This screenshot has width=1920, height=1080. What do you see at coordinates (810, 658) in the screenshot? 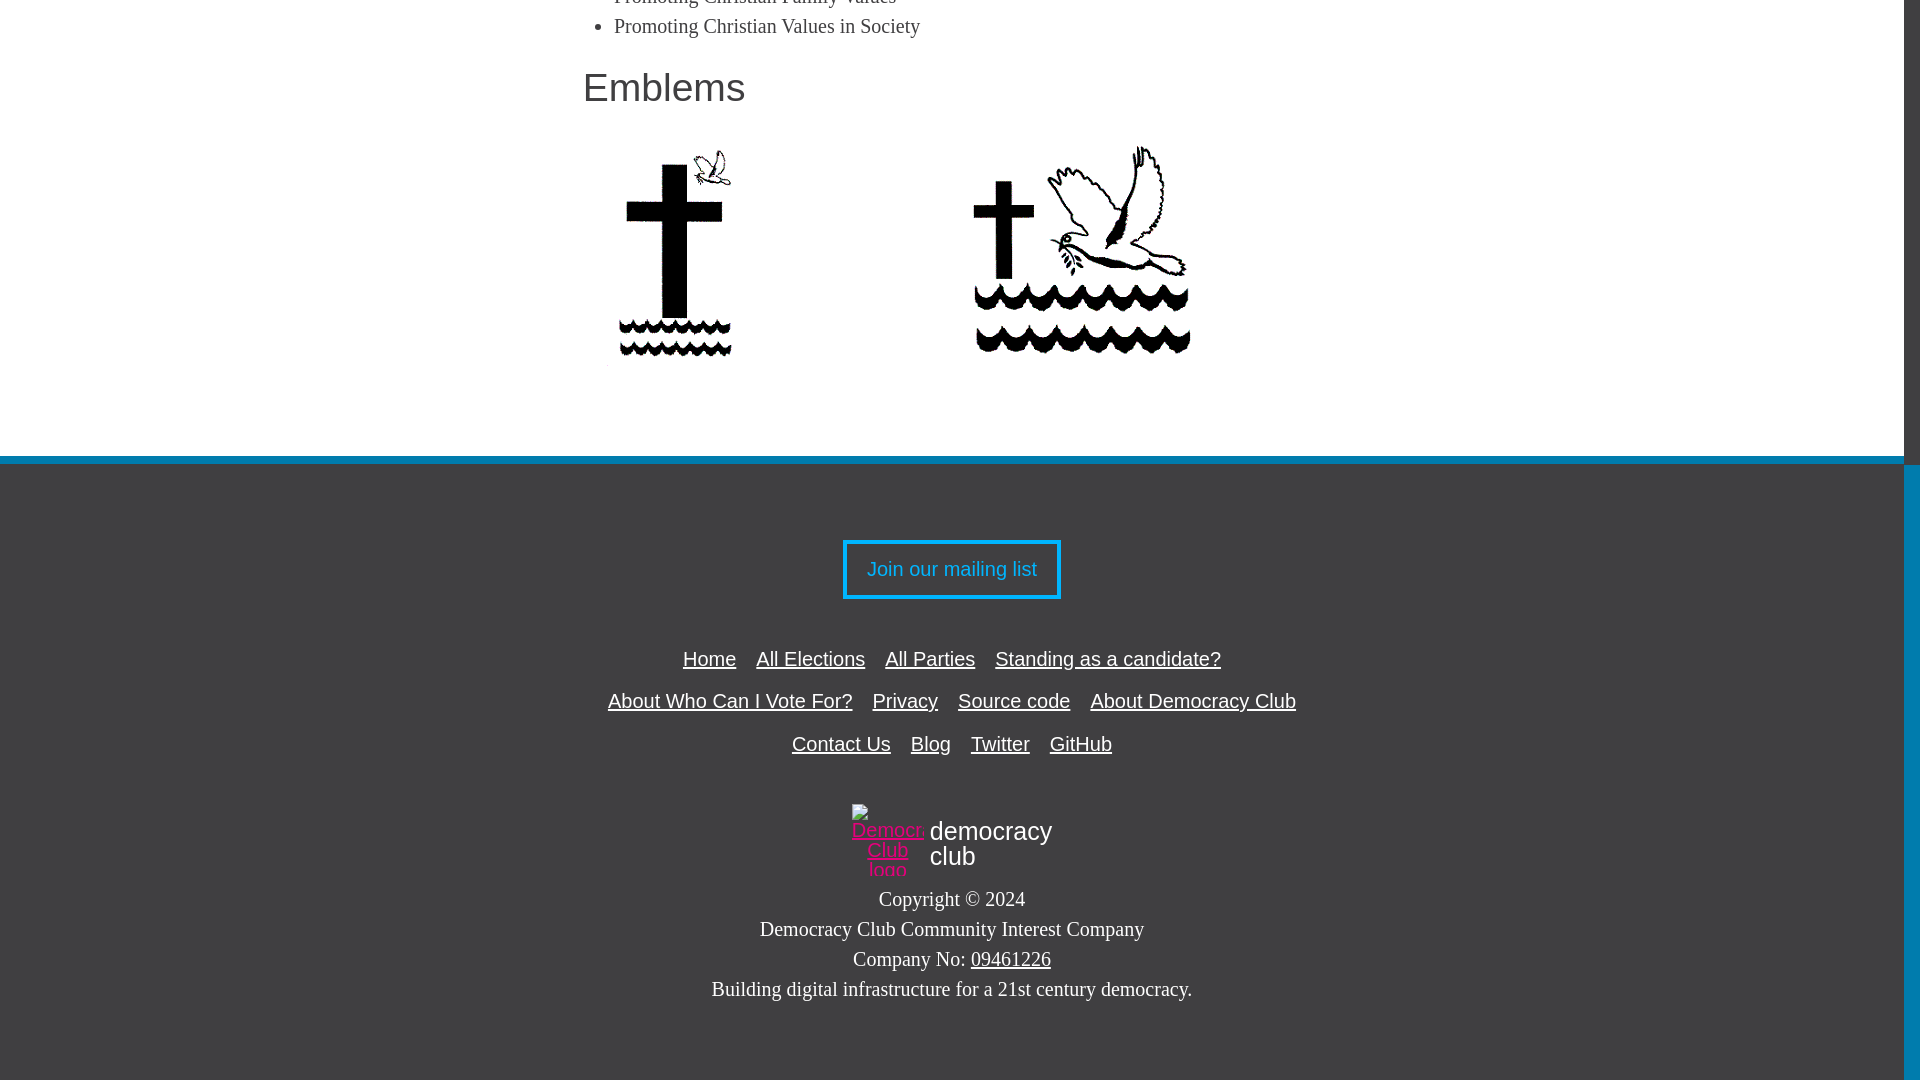
I see `Source code` at bounding box center [810, 658].